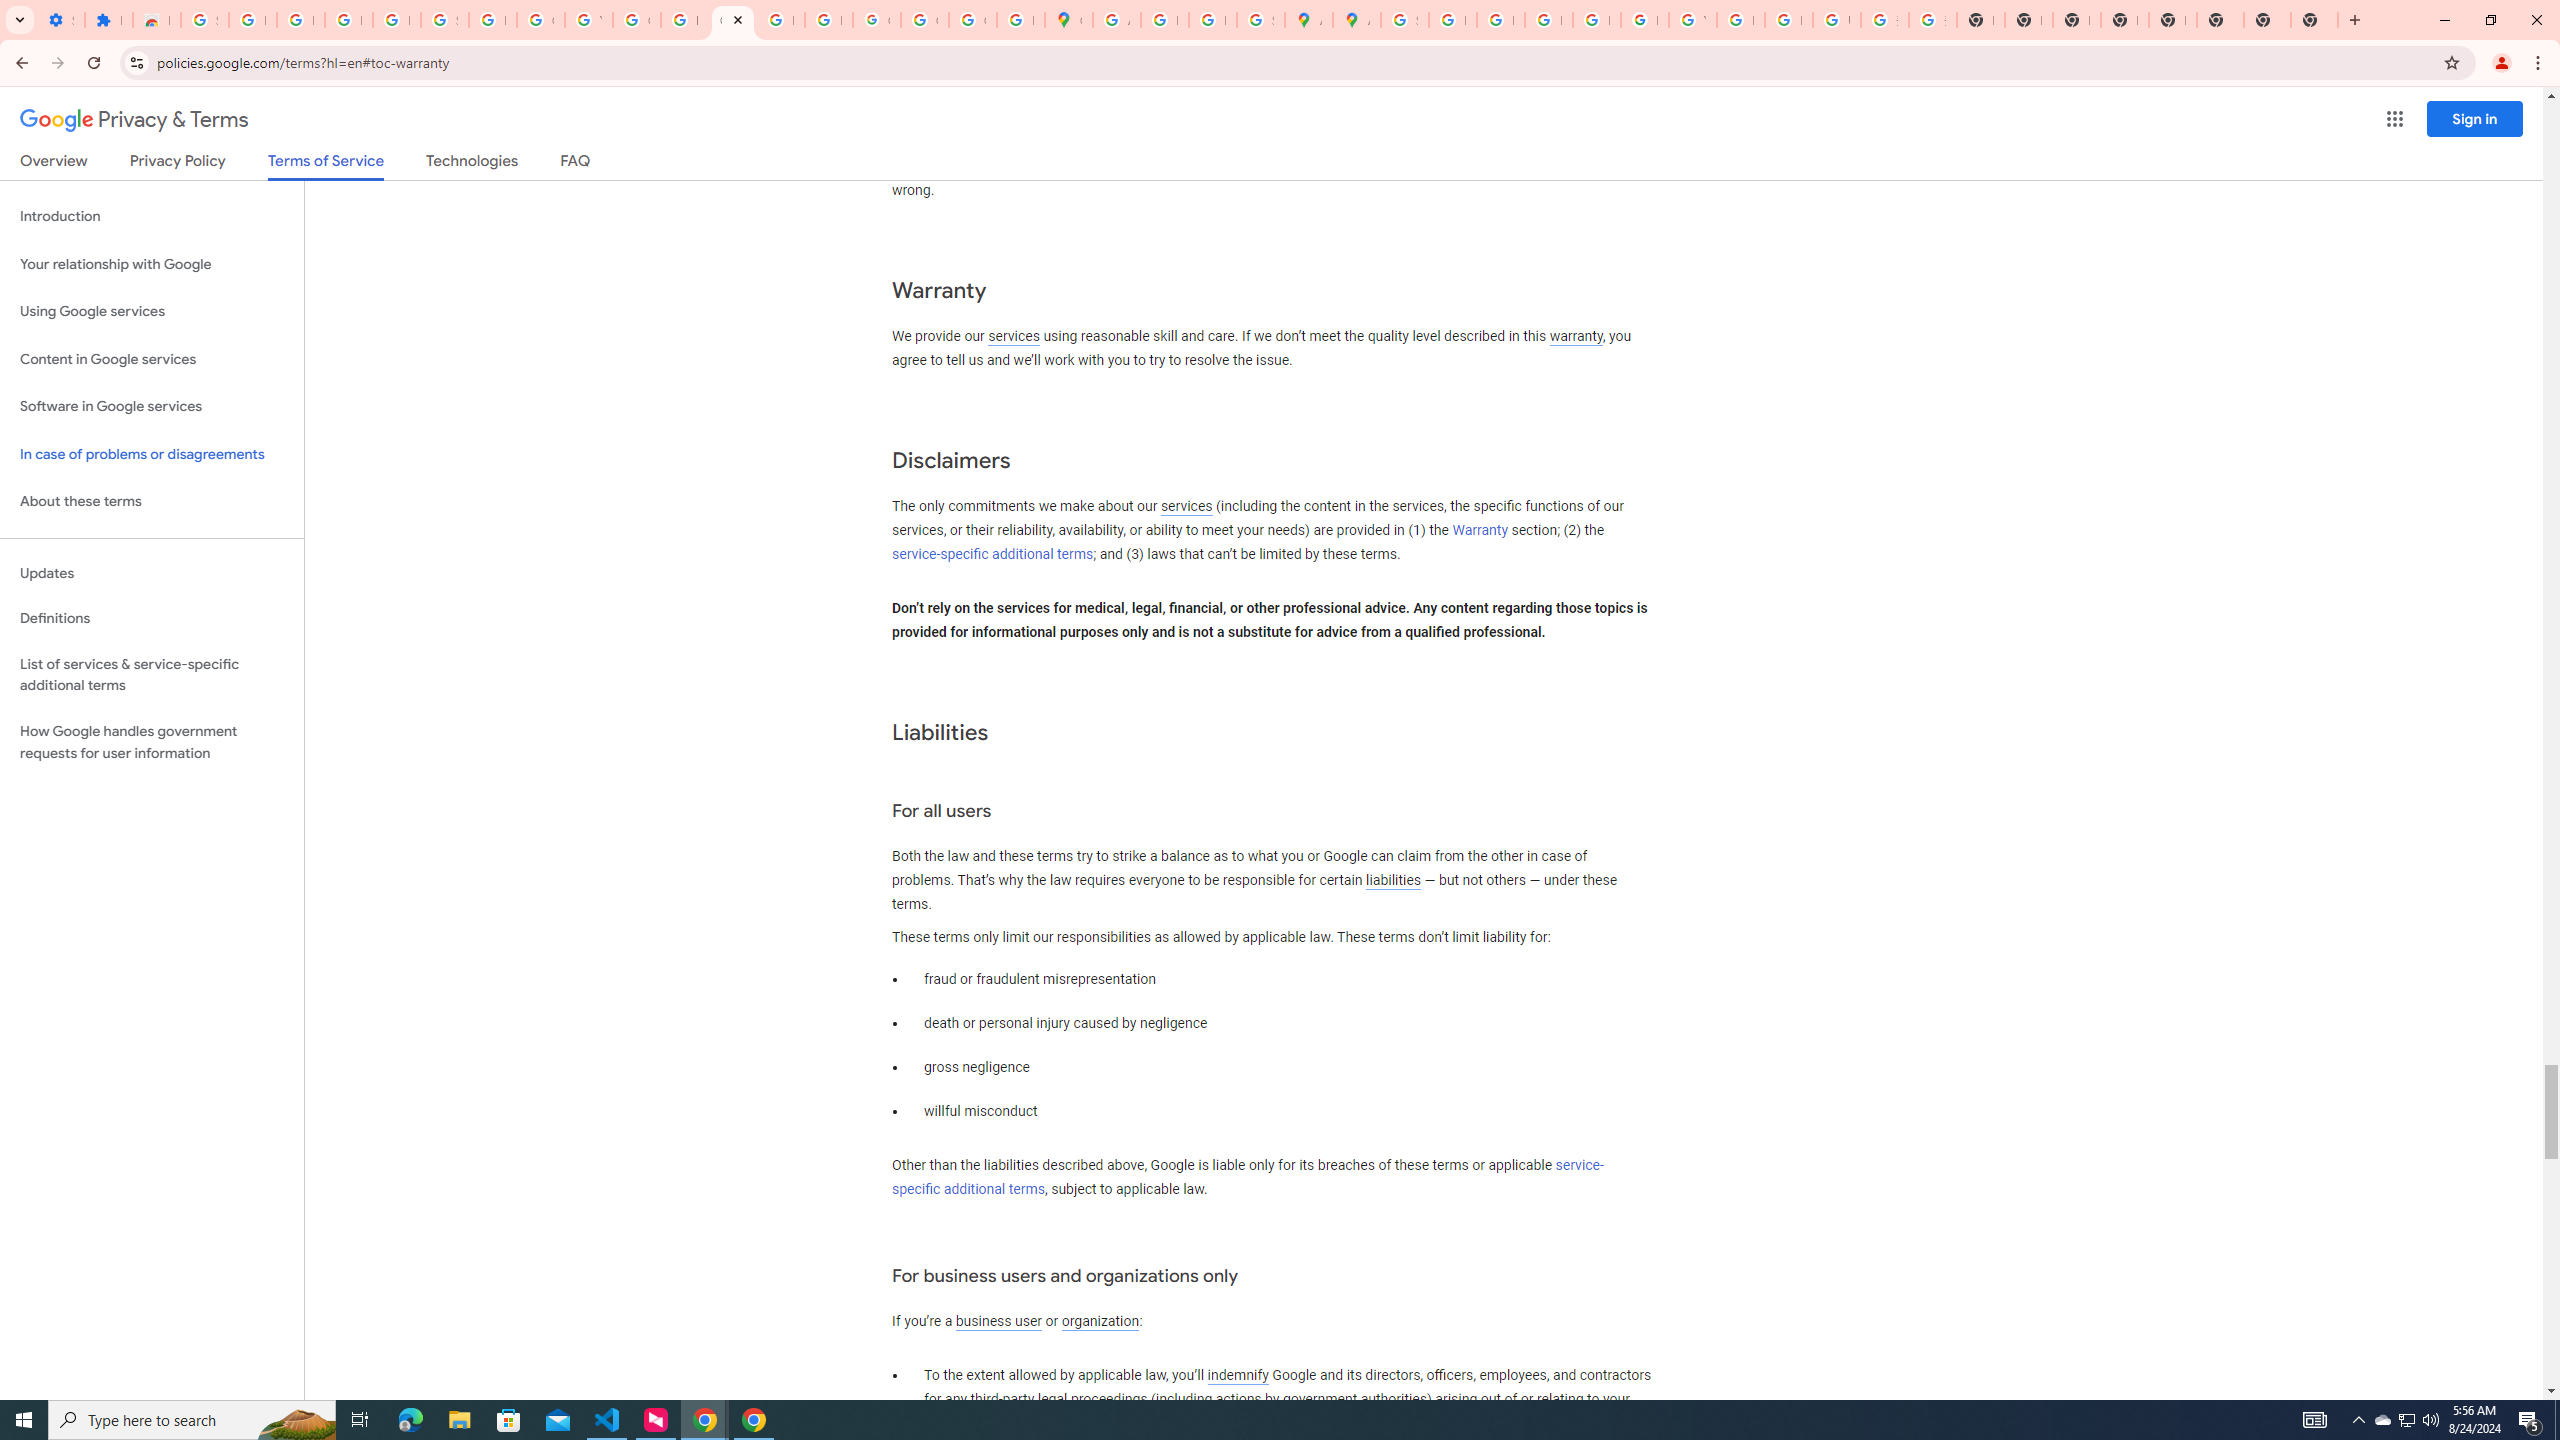  What do you see at coordinates (1548, 20) in the screenshot?
I see `Privacy Help Center - Policies Help` at bounding box center [1548, 20].